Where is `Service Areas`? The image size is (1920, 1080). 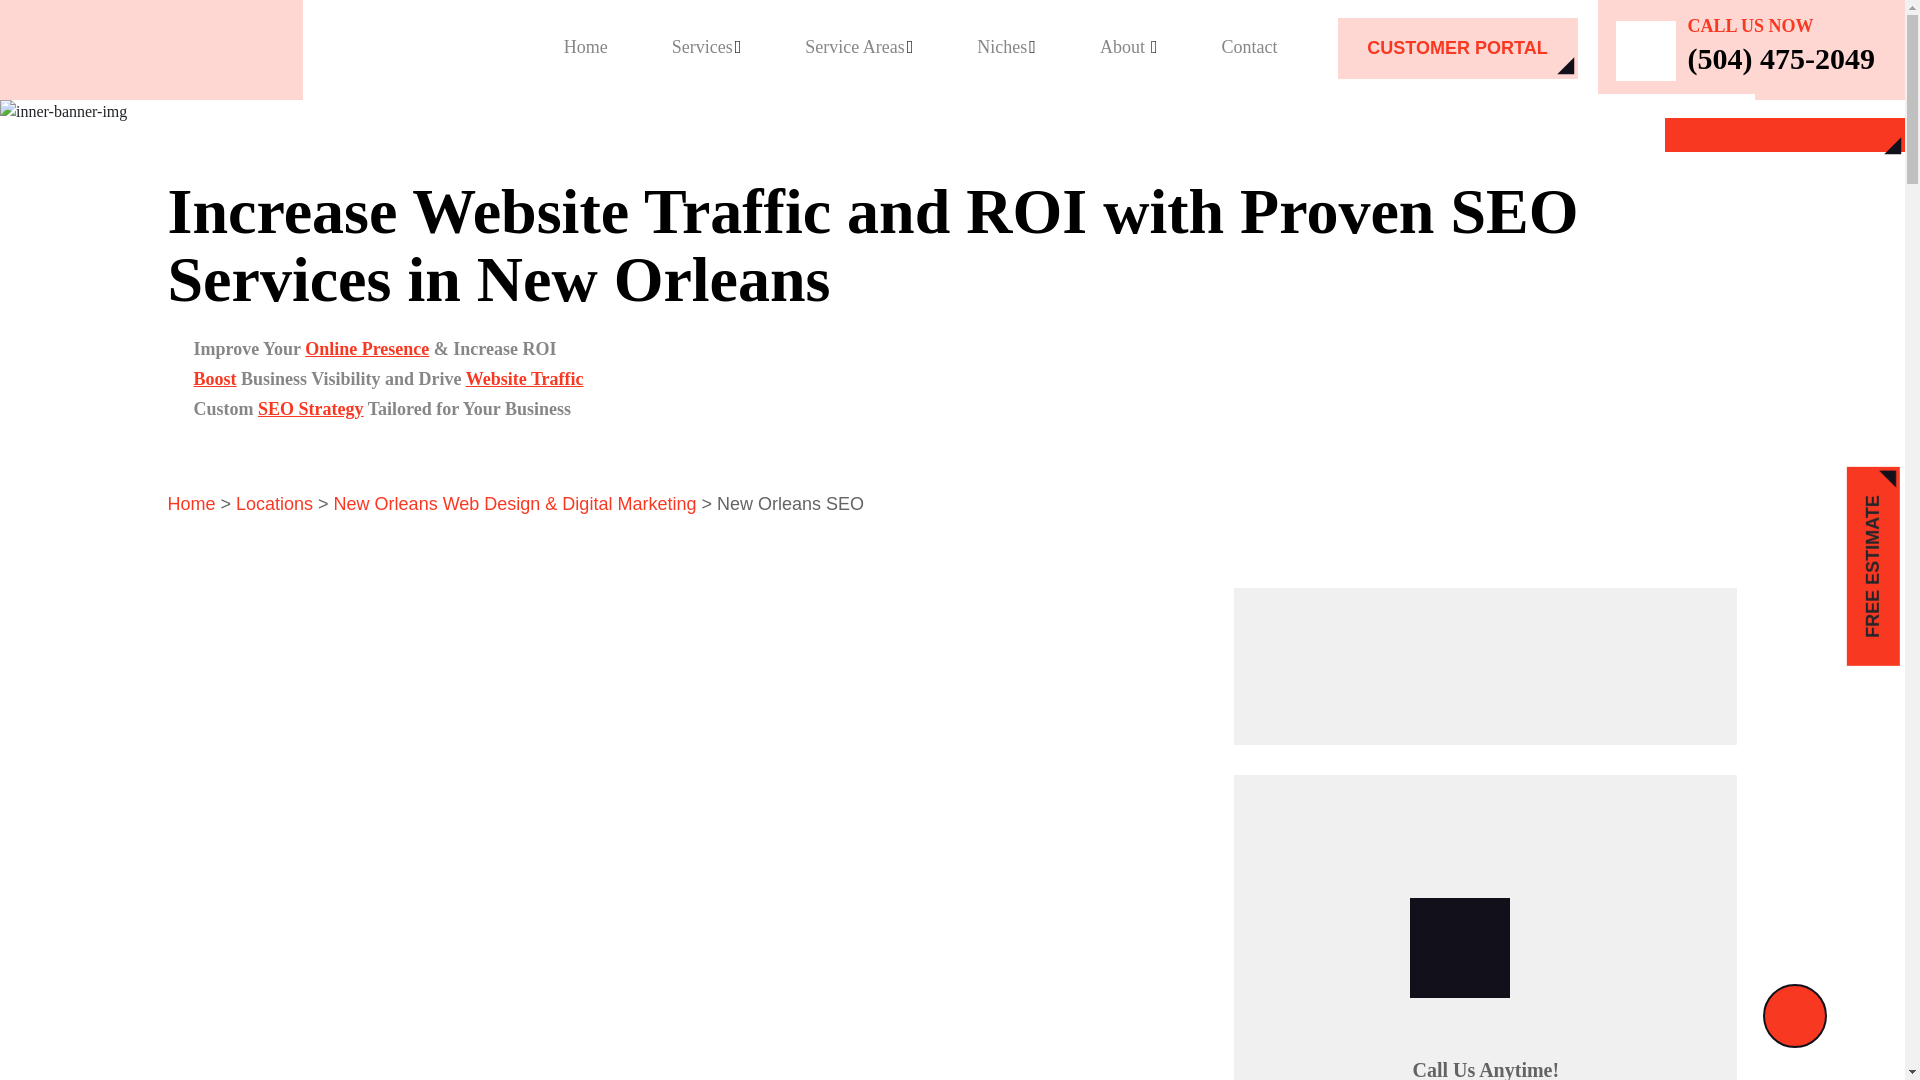
Service Areas is located at coordinates (858, 46).